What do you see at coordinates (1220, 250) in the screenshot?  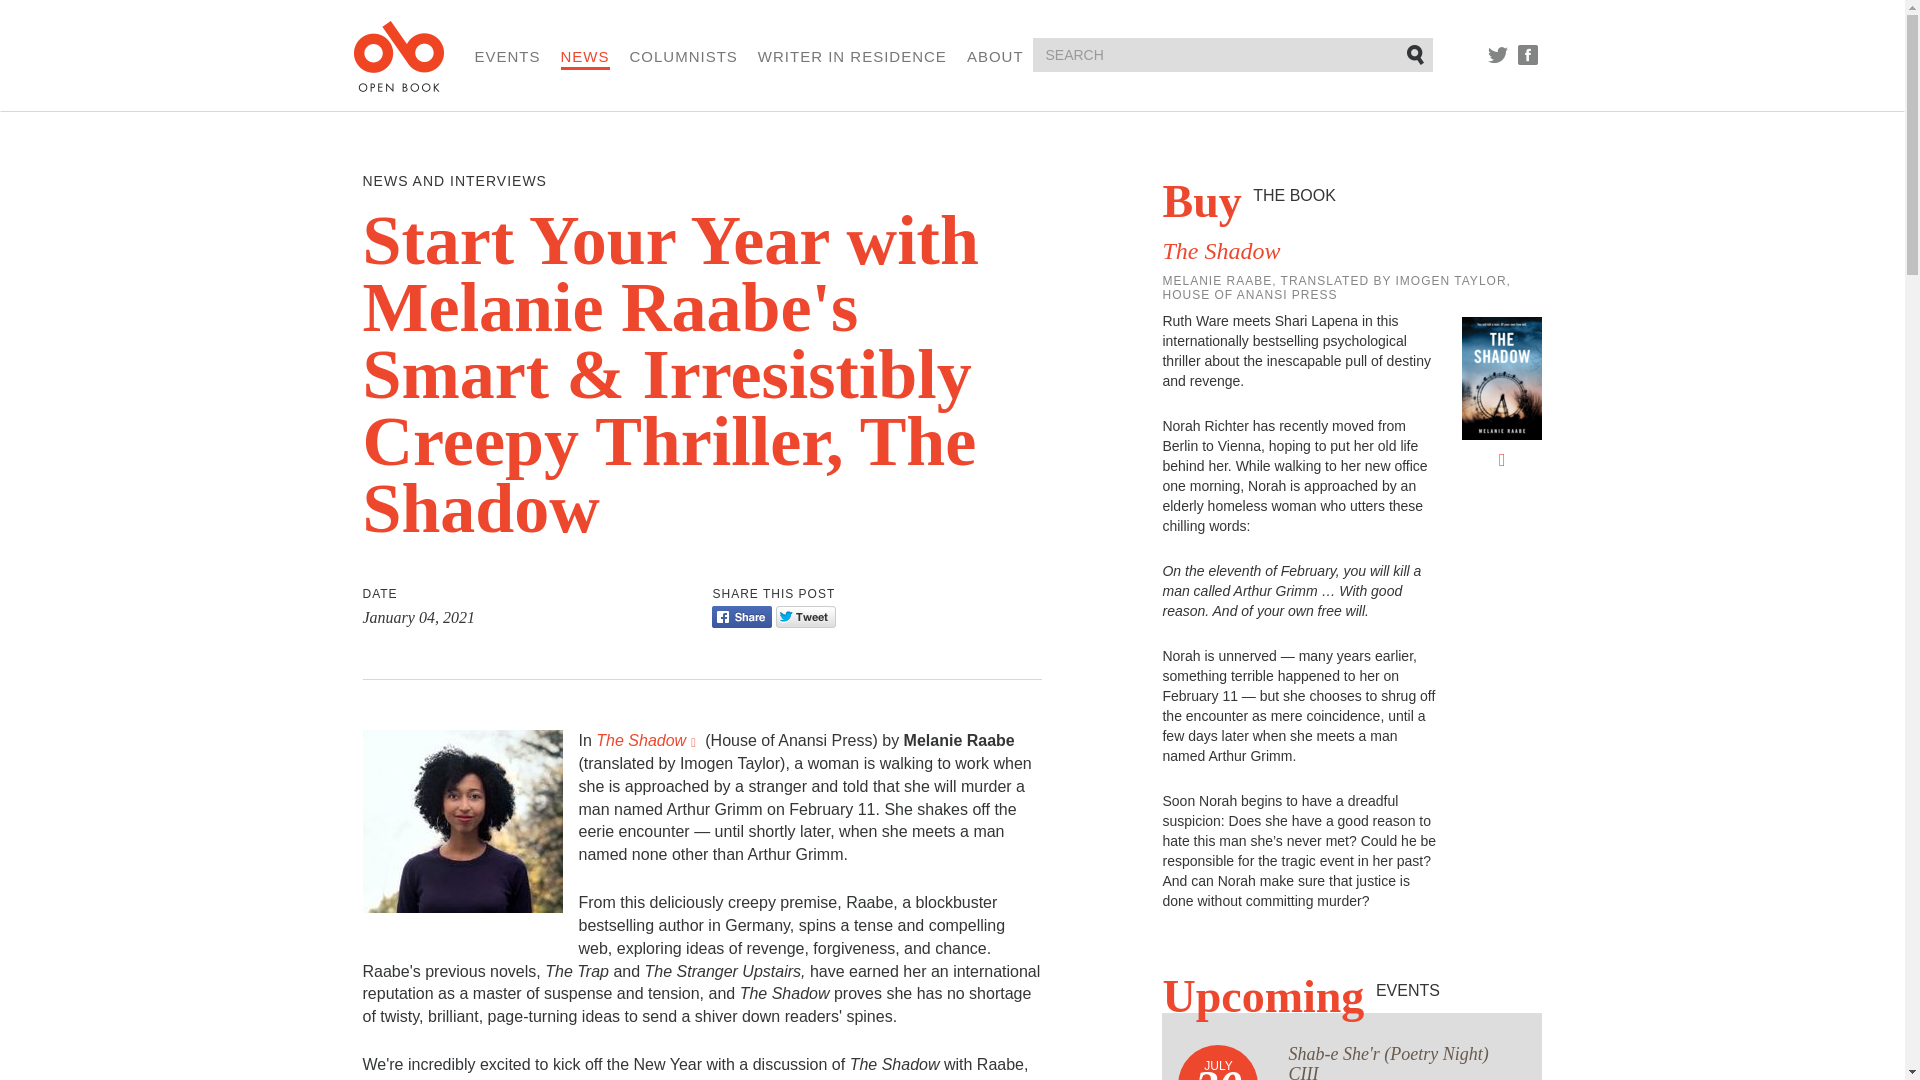 I see `The Shadow` at bounding box center [1220, 250].